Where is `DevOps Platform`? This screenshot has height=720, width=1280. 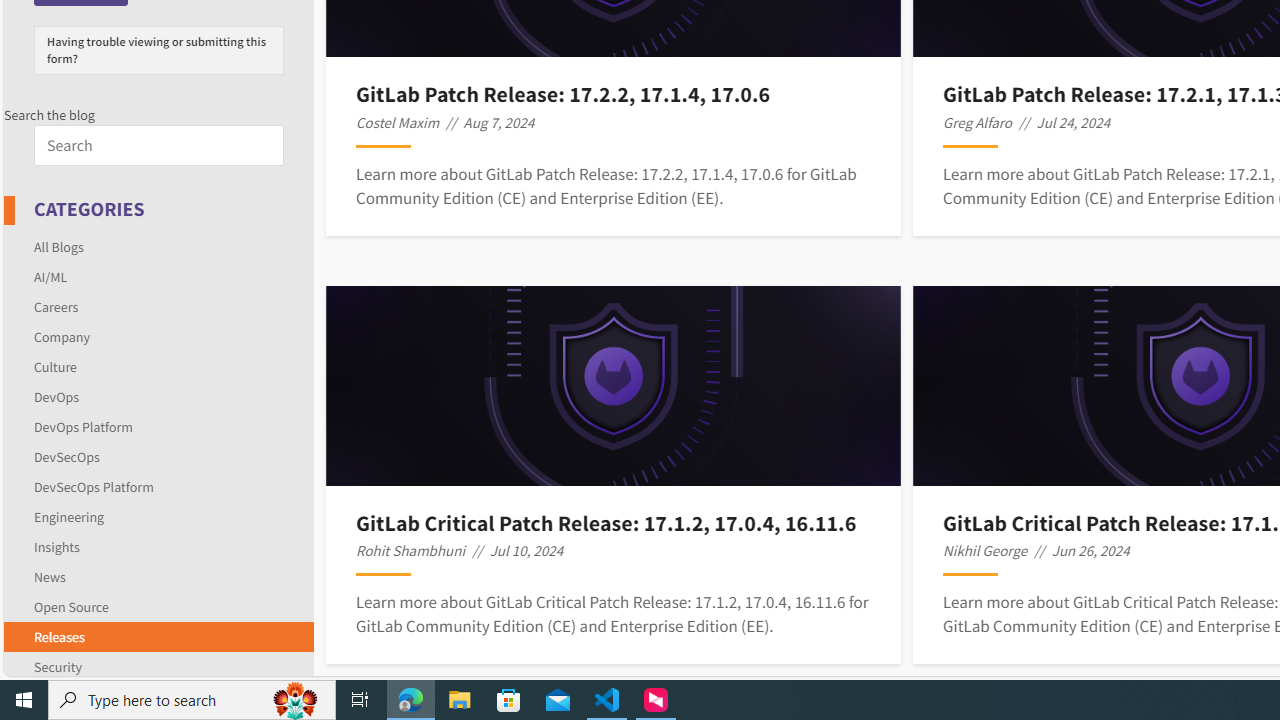 DevOps Platform is located at coordinates (158, 426).